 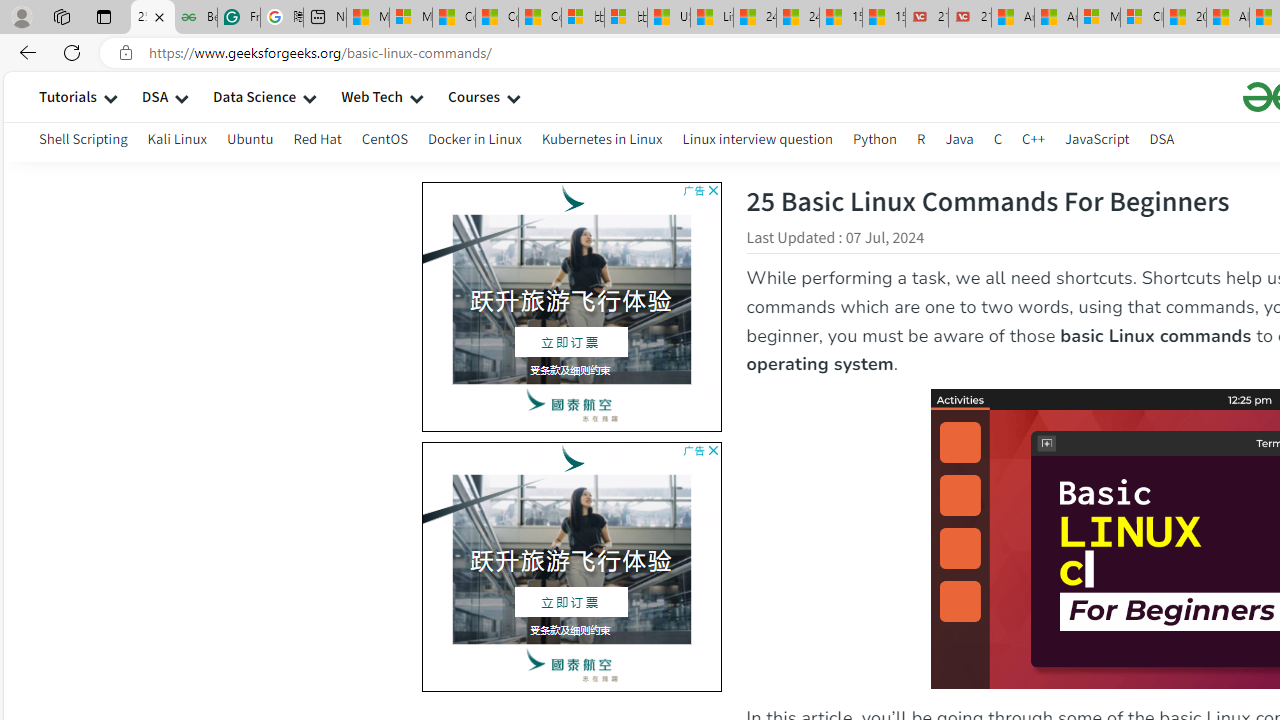 What do you see at coordinates (883, 18) in the screenshot?
I see `15 Ways Modern Life Contradicts the Teachings of Jesus` at bounding box center [883, 18].